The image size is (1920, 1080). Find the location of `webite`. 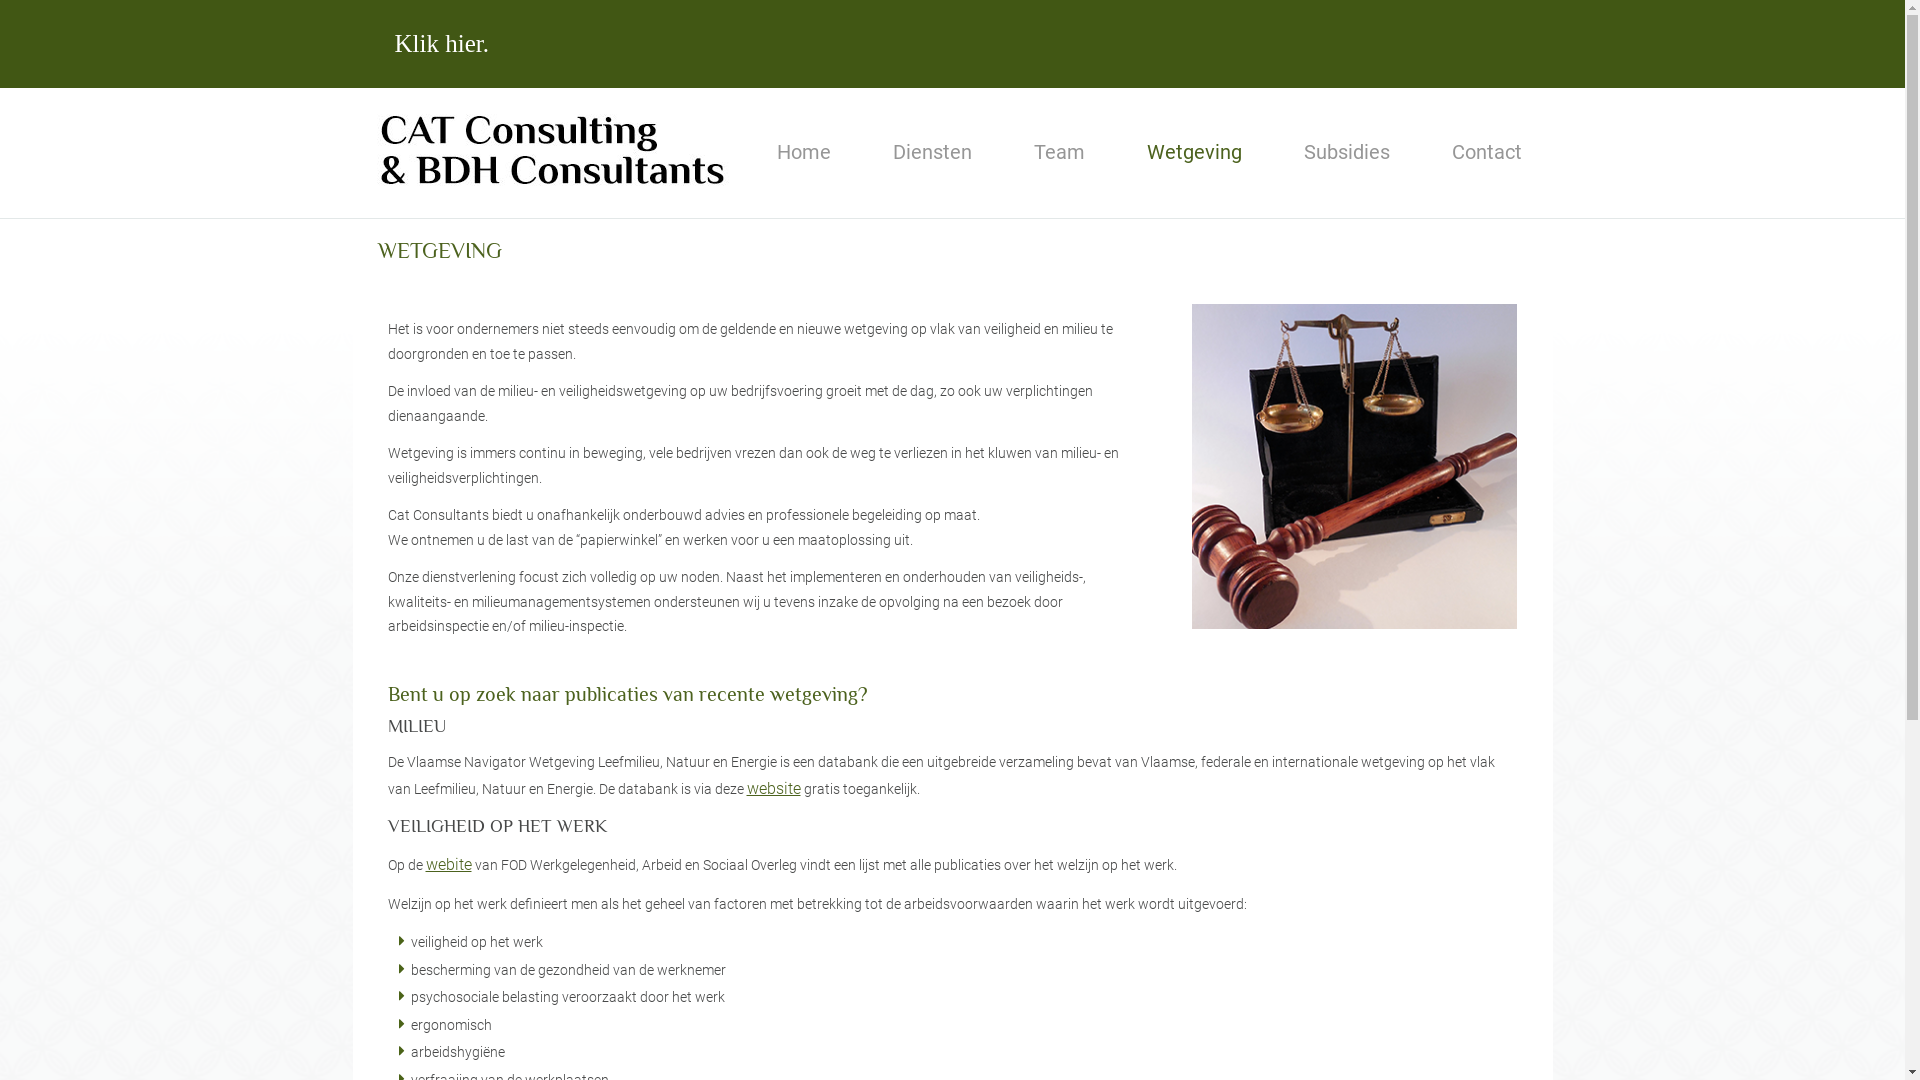

webite is located at coordinates (449, 864).